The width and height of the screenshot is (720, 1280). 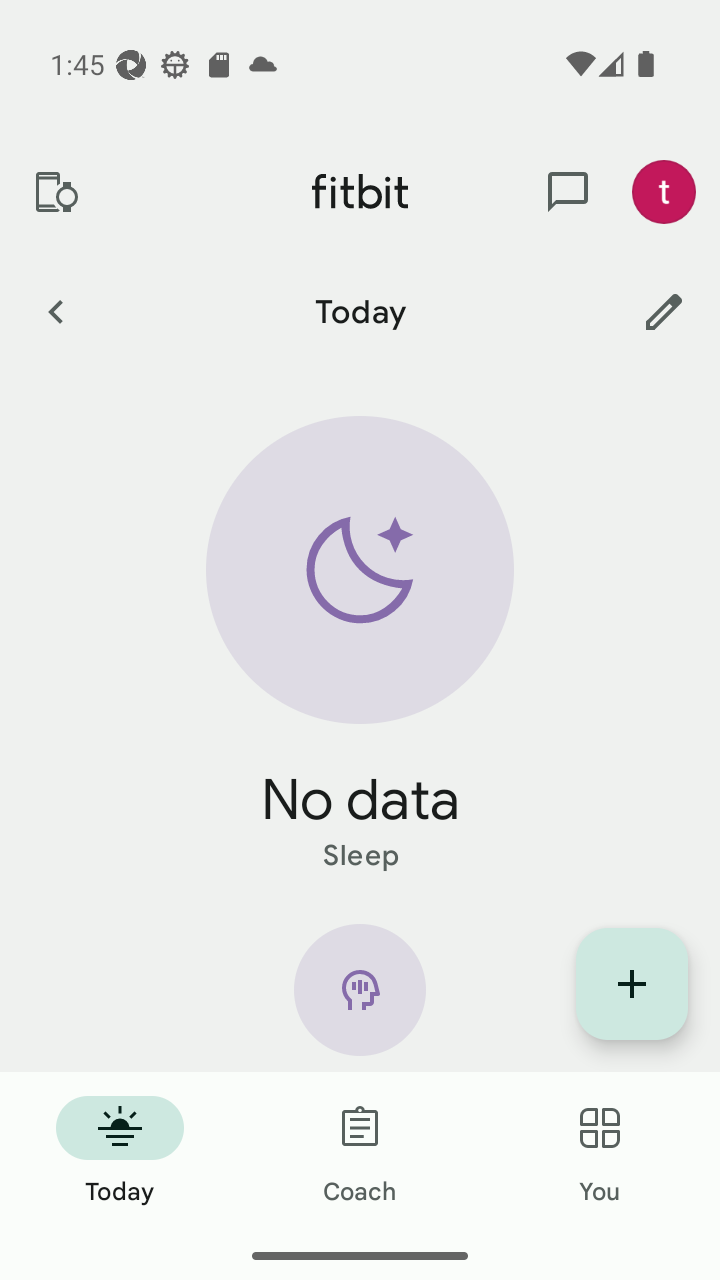 I want to click on Customize, so click(x=664, y=311).